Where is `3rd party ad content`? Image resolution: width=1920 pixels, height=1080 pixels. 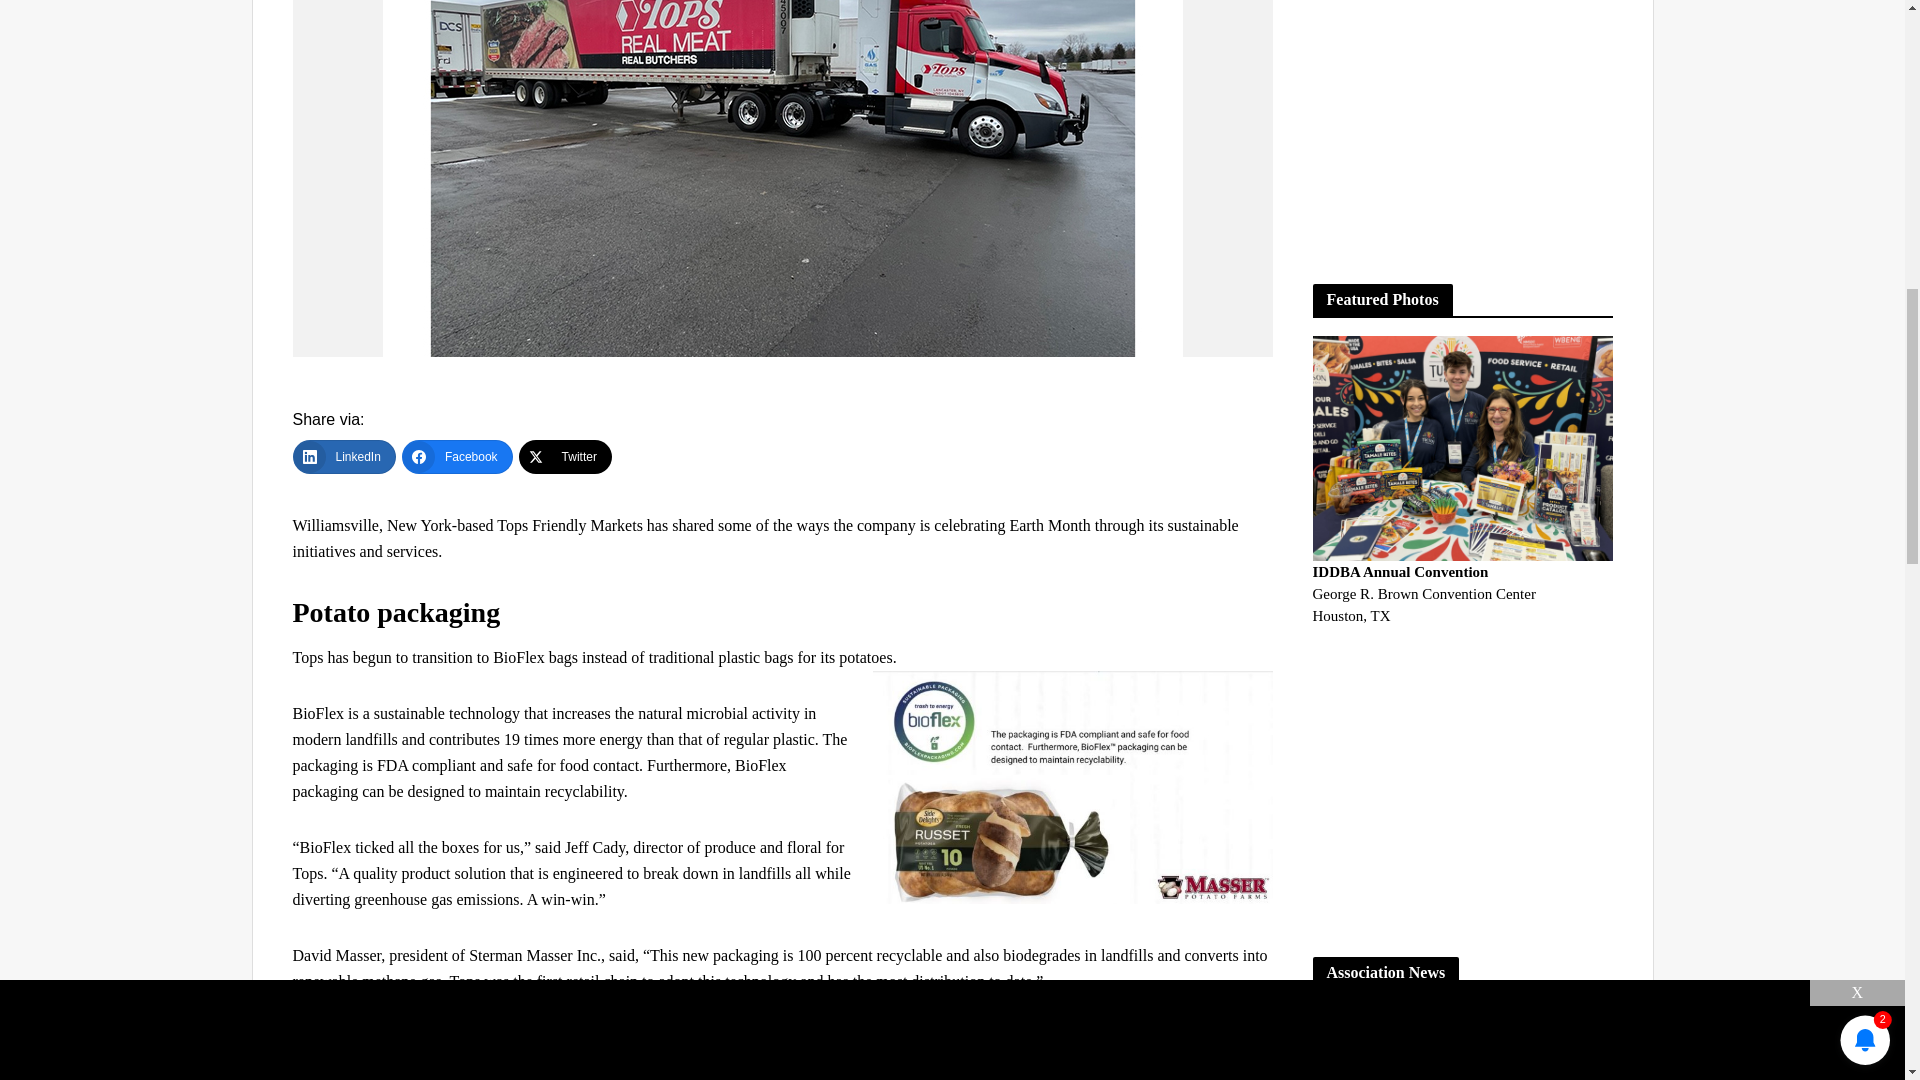 3rd party ad content is located at coordinates (1462, 122).